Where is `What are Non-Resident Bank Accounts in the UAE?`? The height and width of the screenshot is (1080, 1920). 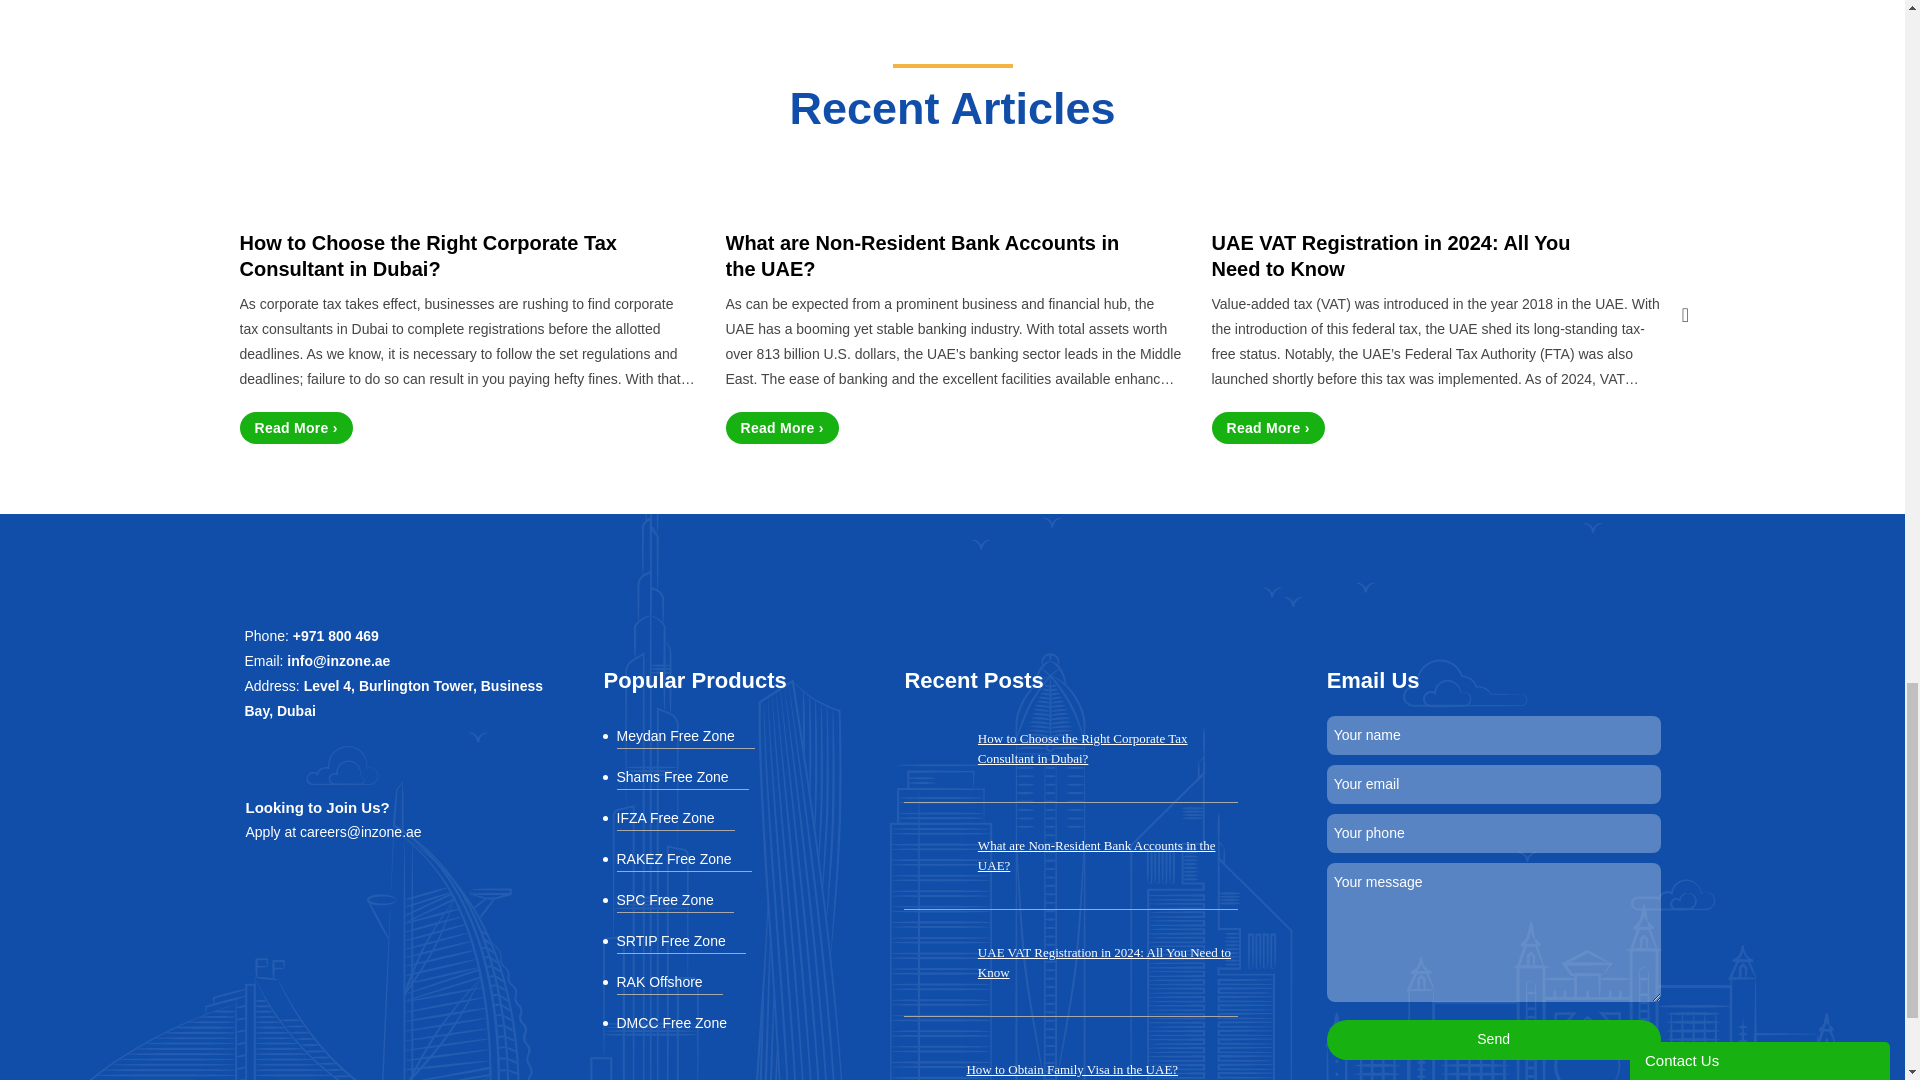 What are Non-Resident Bank Accounts in the UAE? is located at coordinates (925, 256).